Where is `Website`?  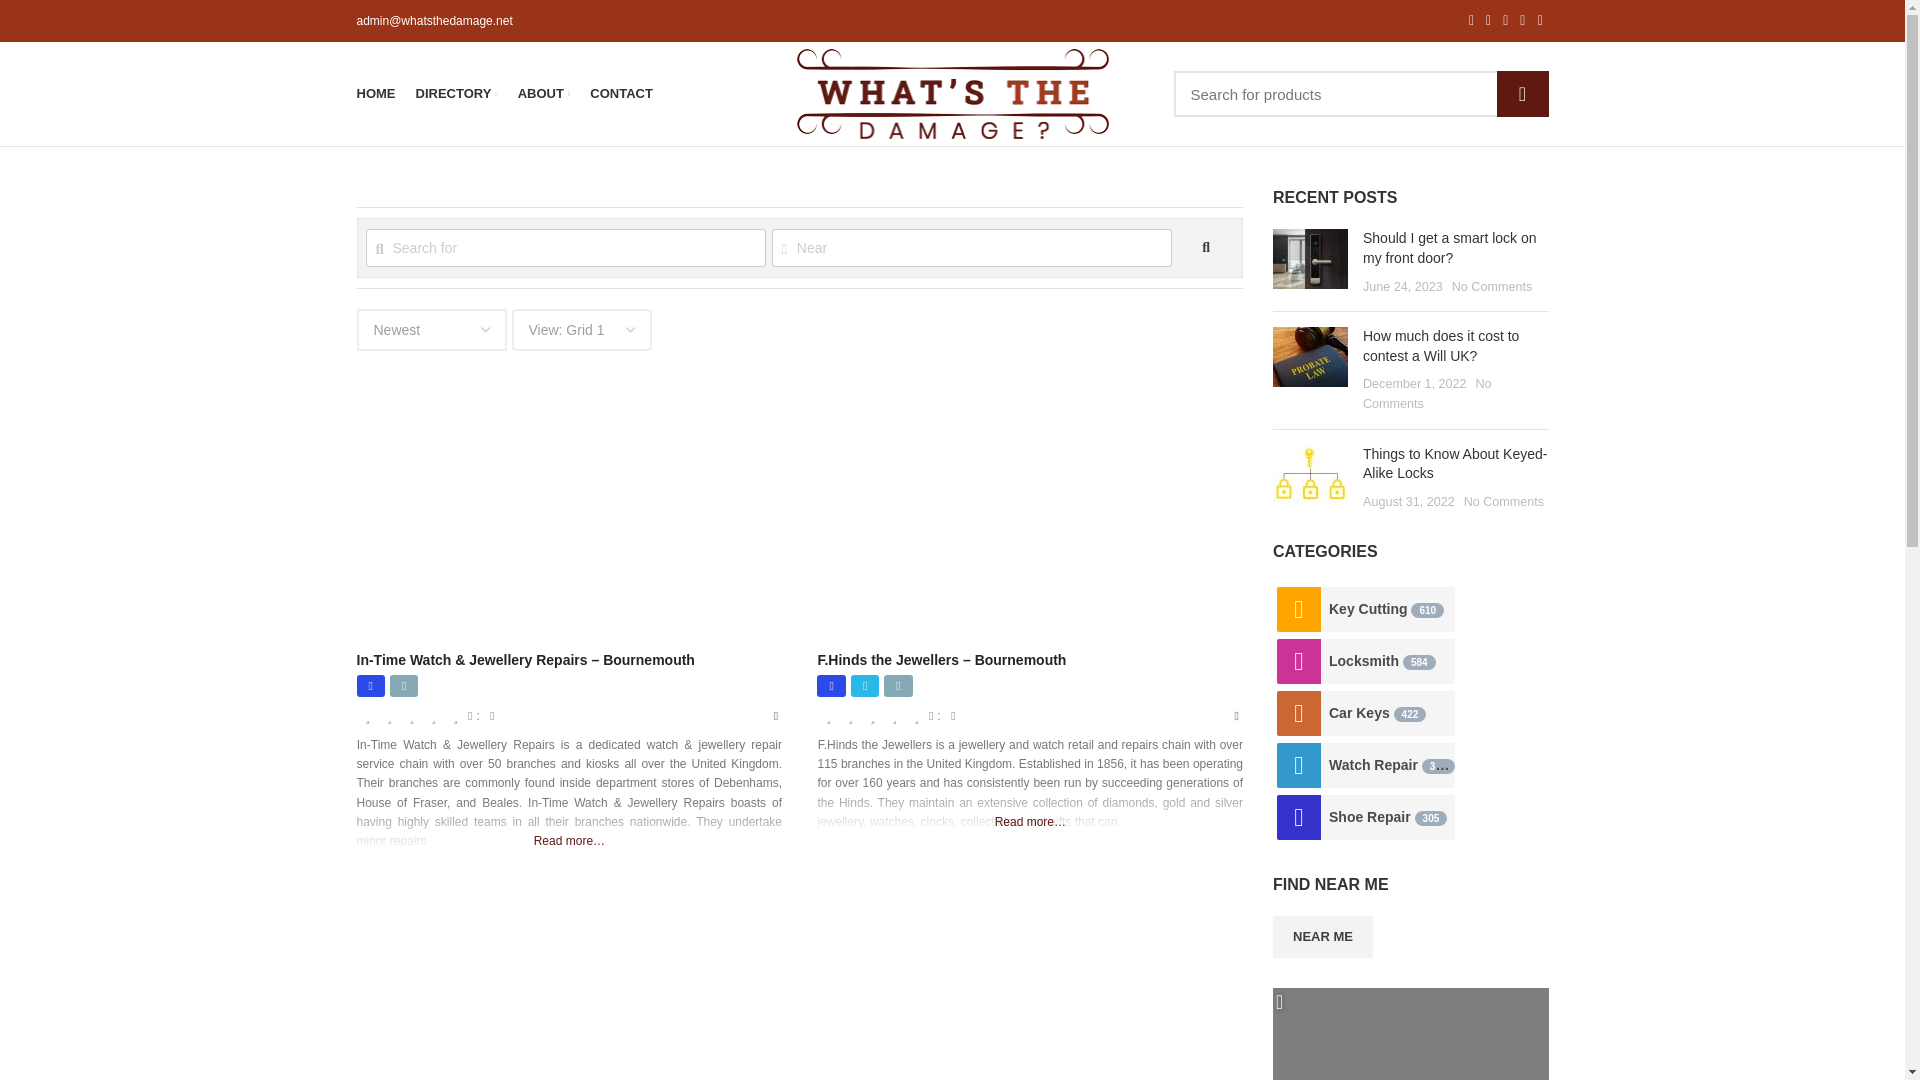
Website is located at coordinates (898, 685).